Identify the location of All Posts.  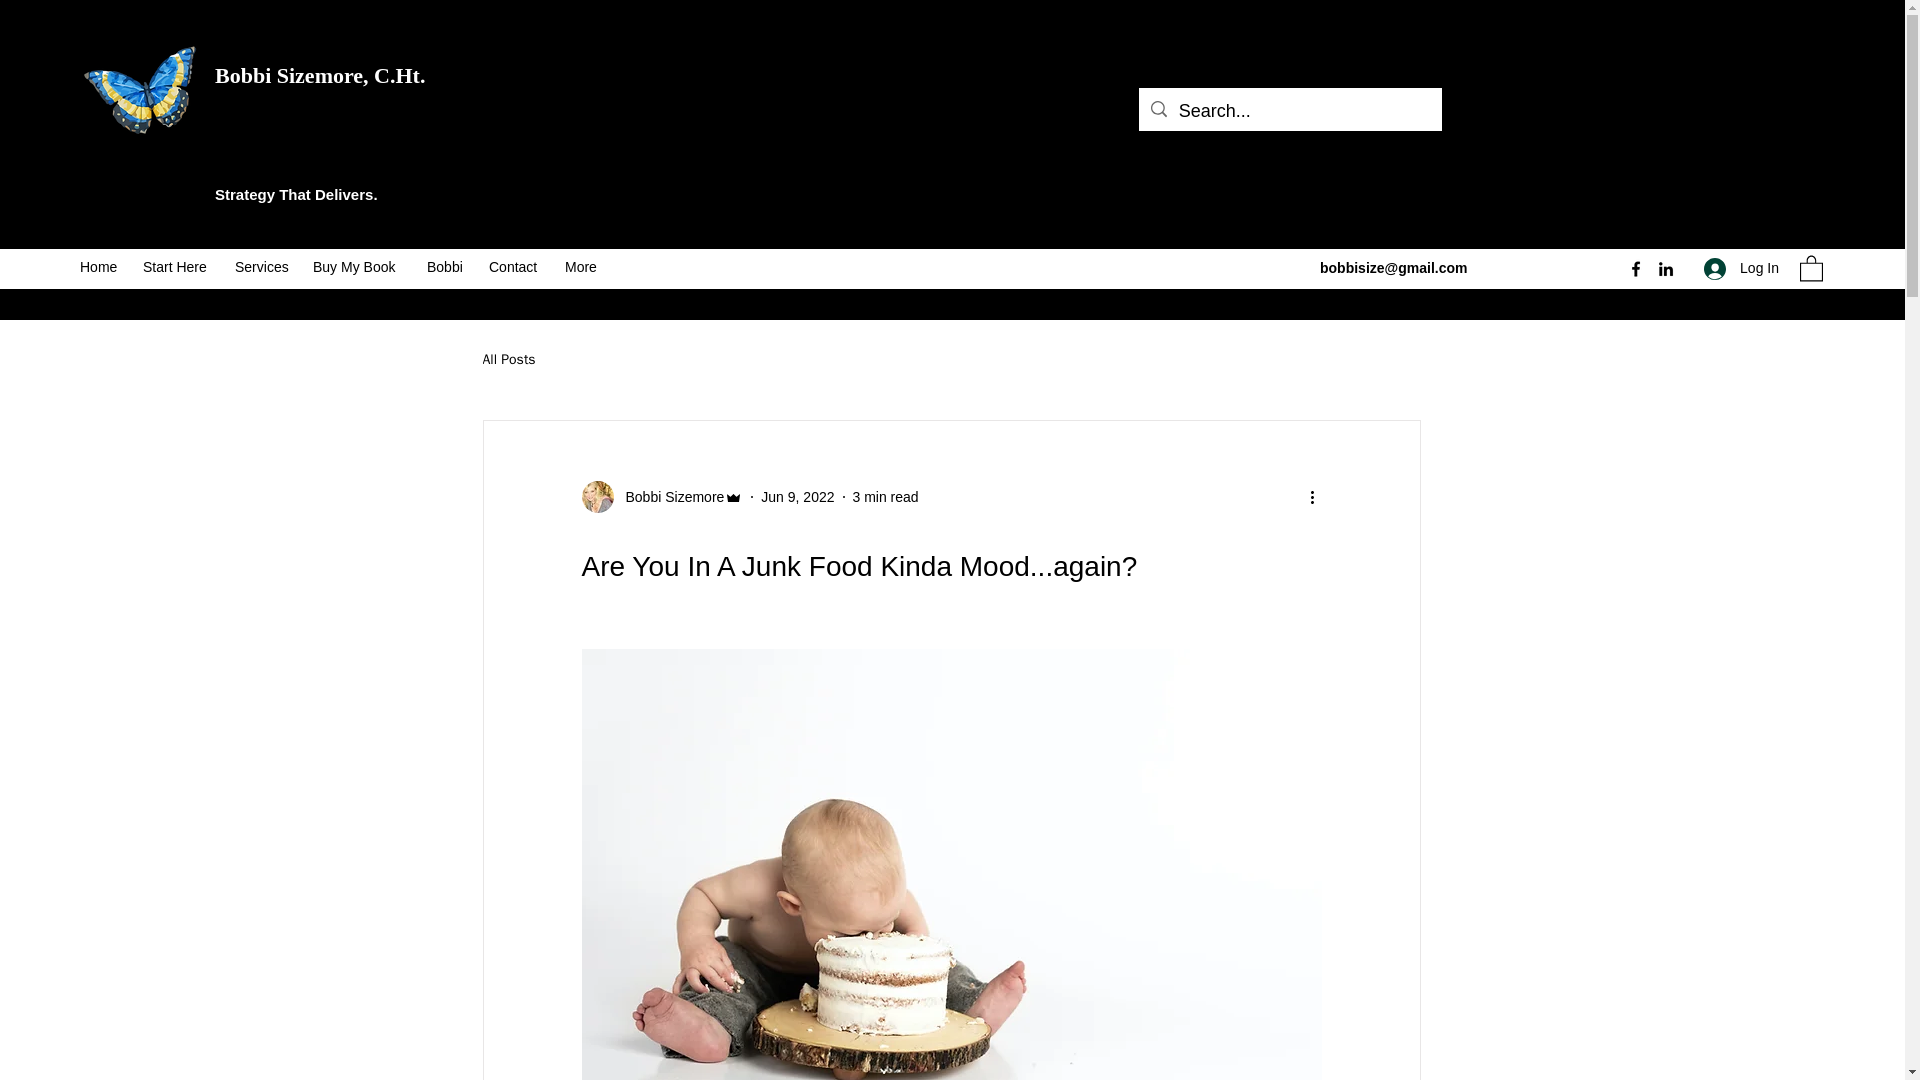
(508, 360).